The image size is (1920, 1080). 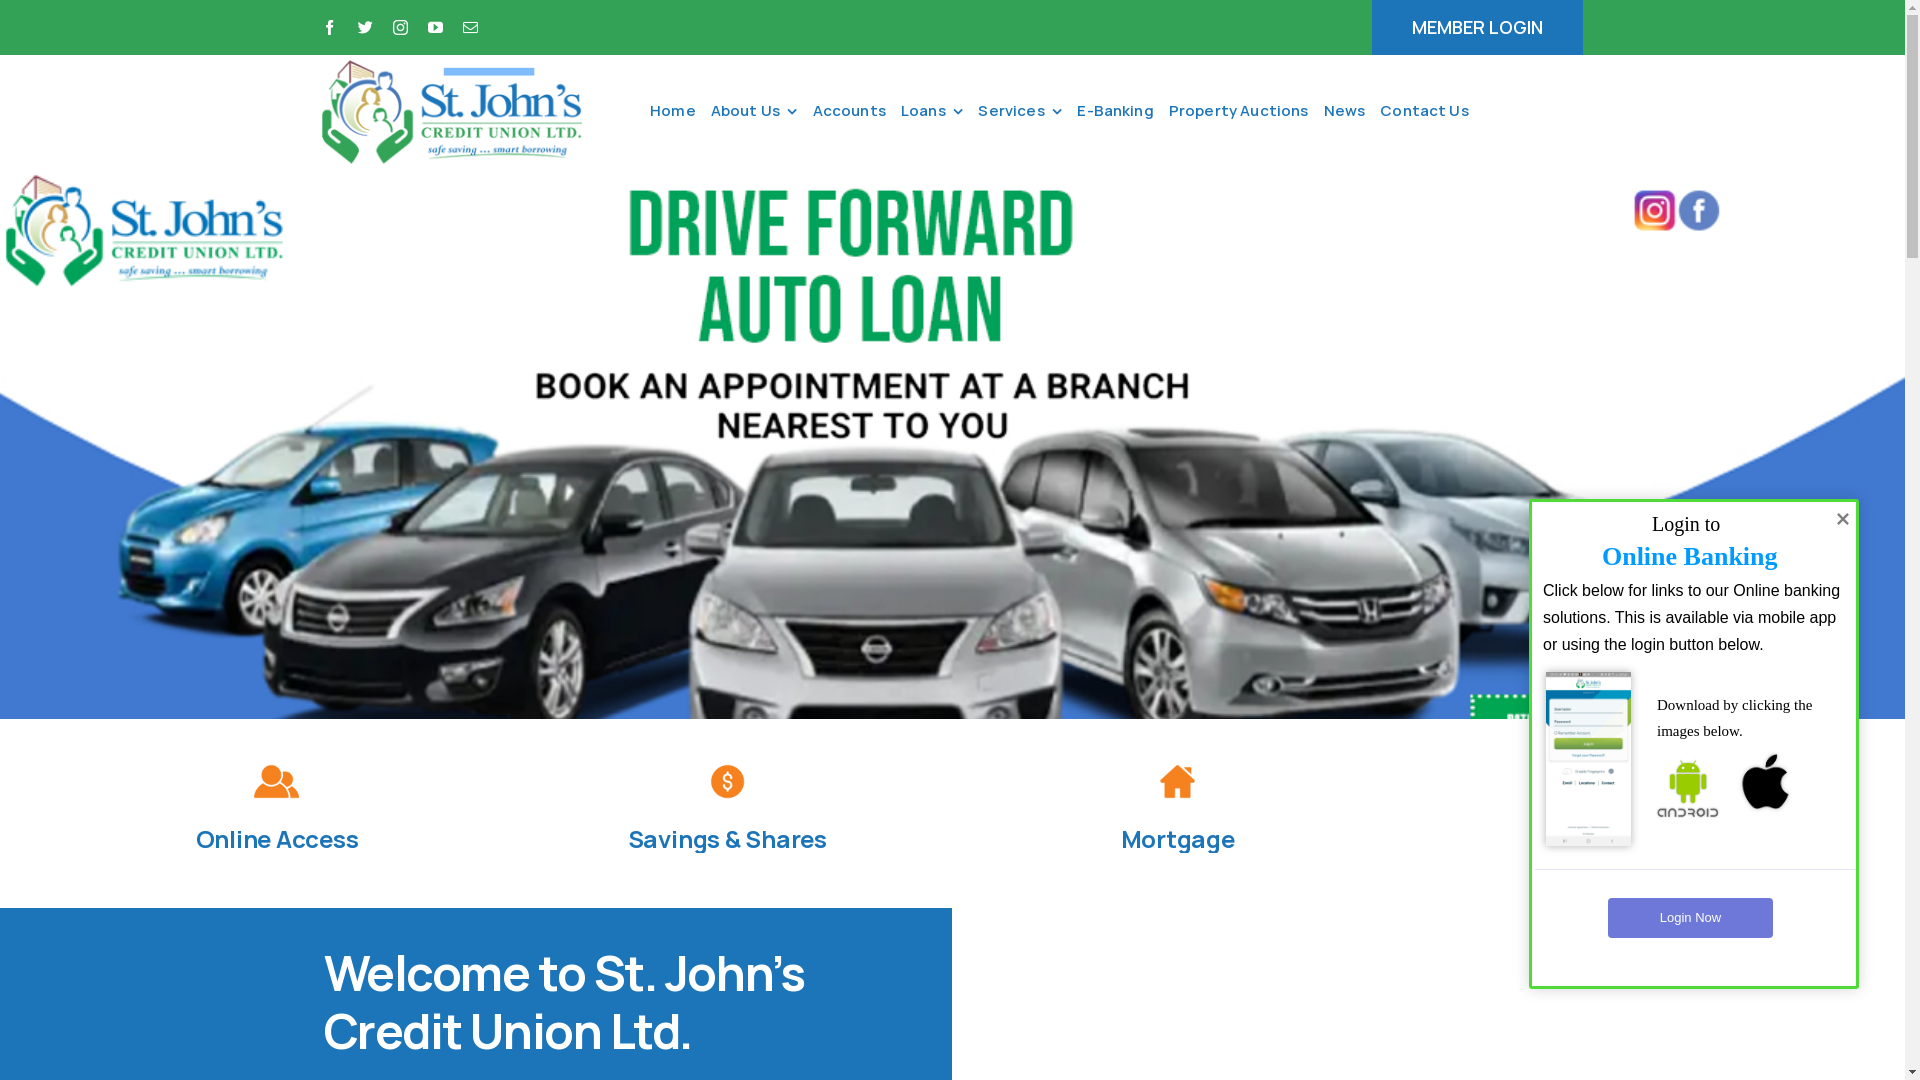 I want to click on Contact Us, so click(x=1432, y=111).